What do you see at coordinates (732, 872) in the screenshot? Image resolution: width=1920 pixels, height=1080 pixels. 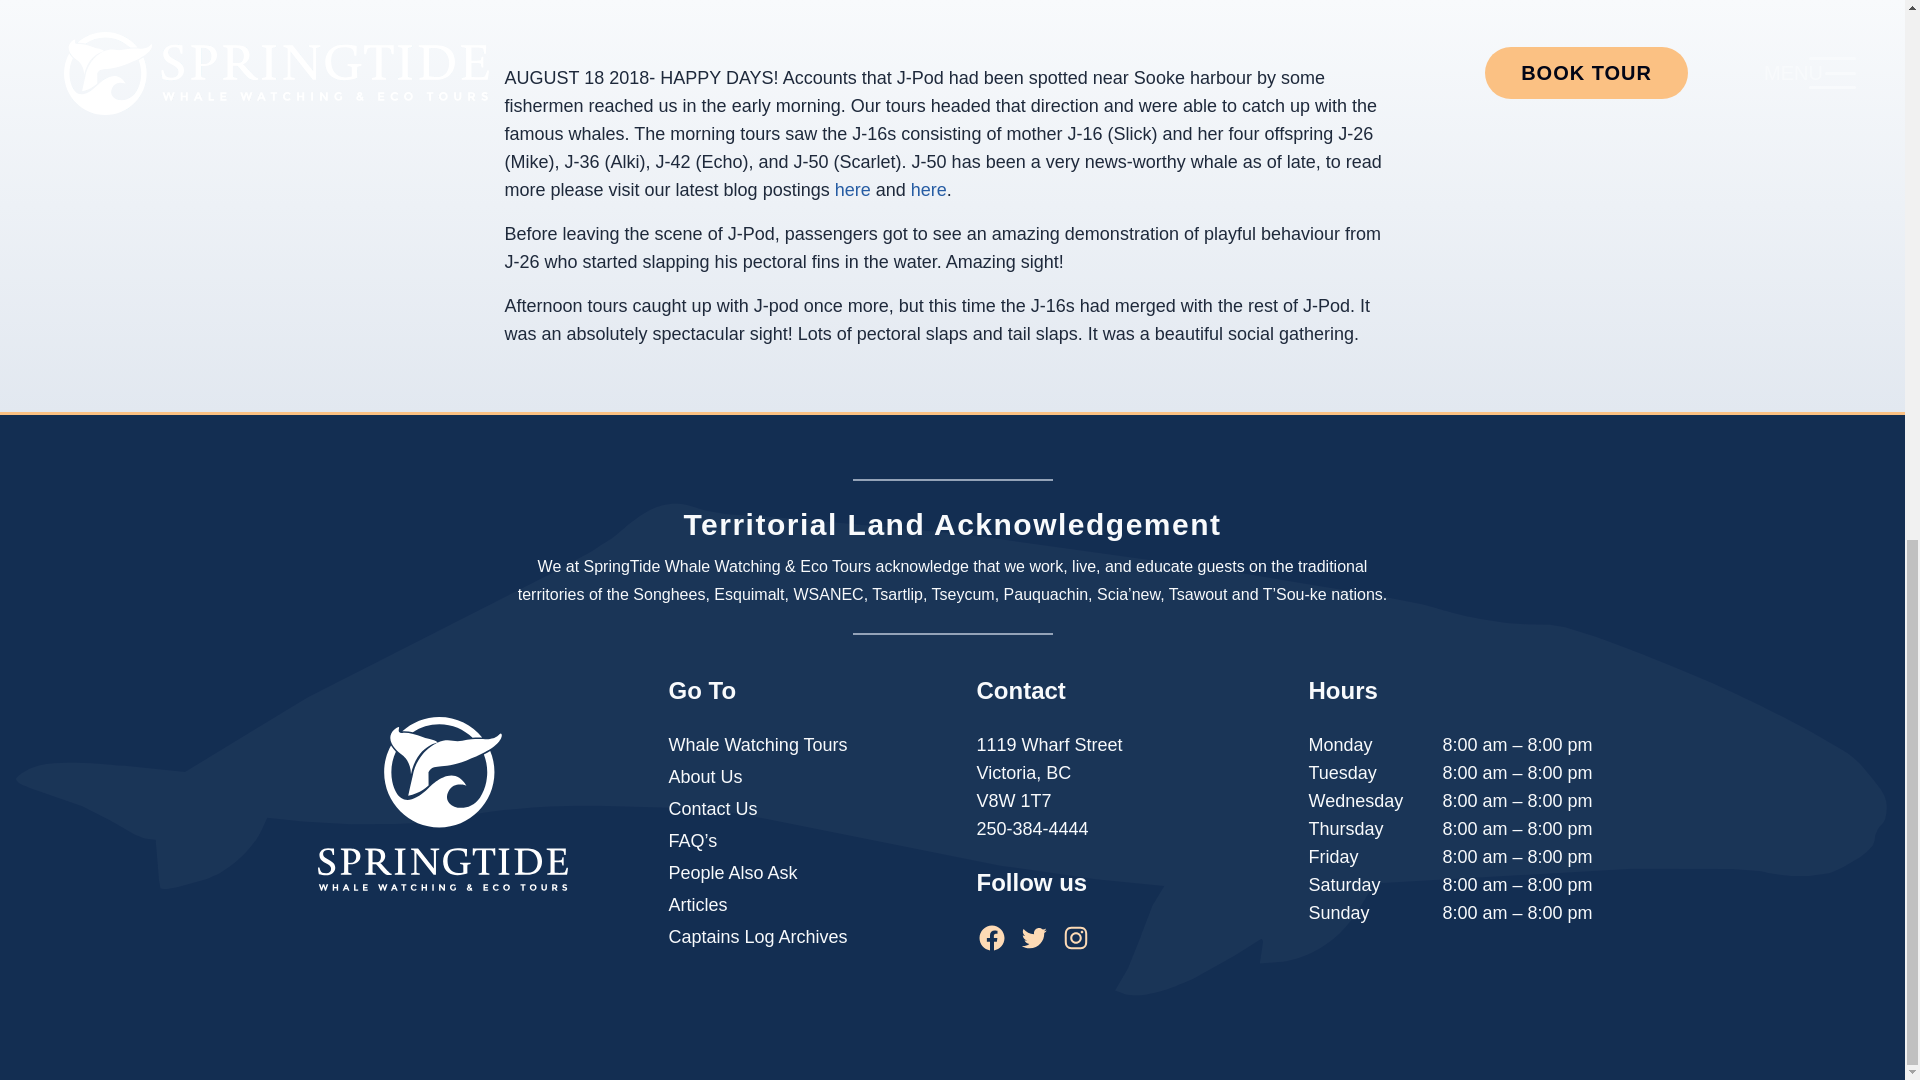 I see `People Also Ask` at bounding box center [732, 872].